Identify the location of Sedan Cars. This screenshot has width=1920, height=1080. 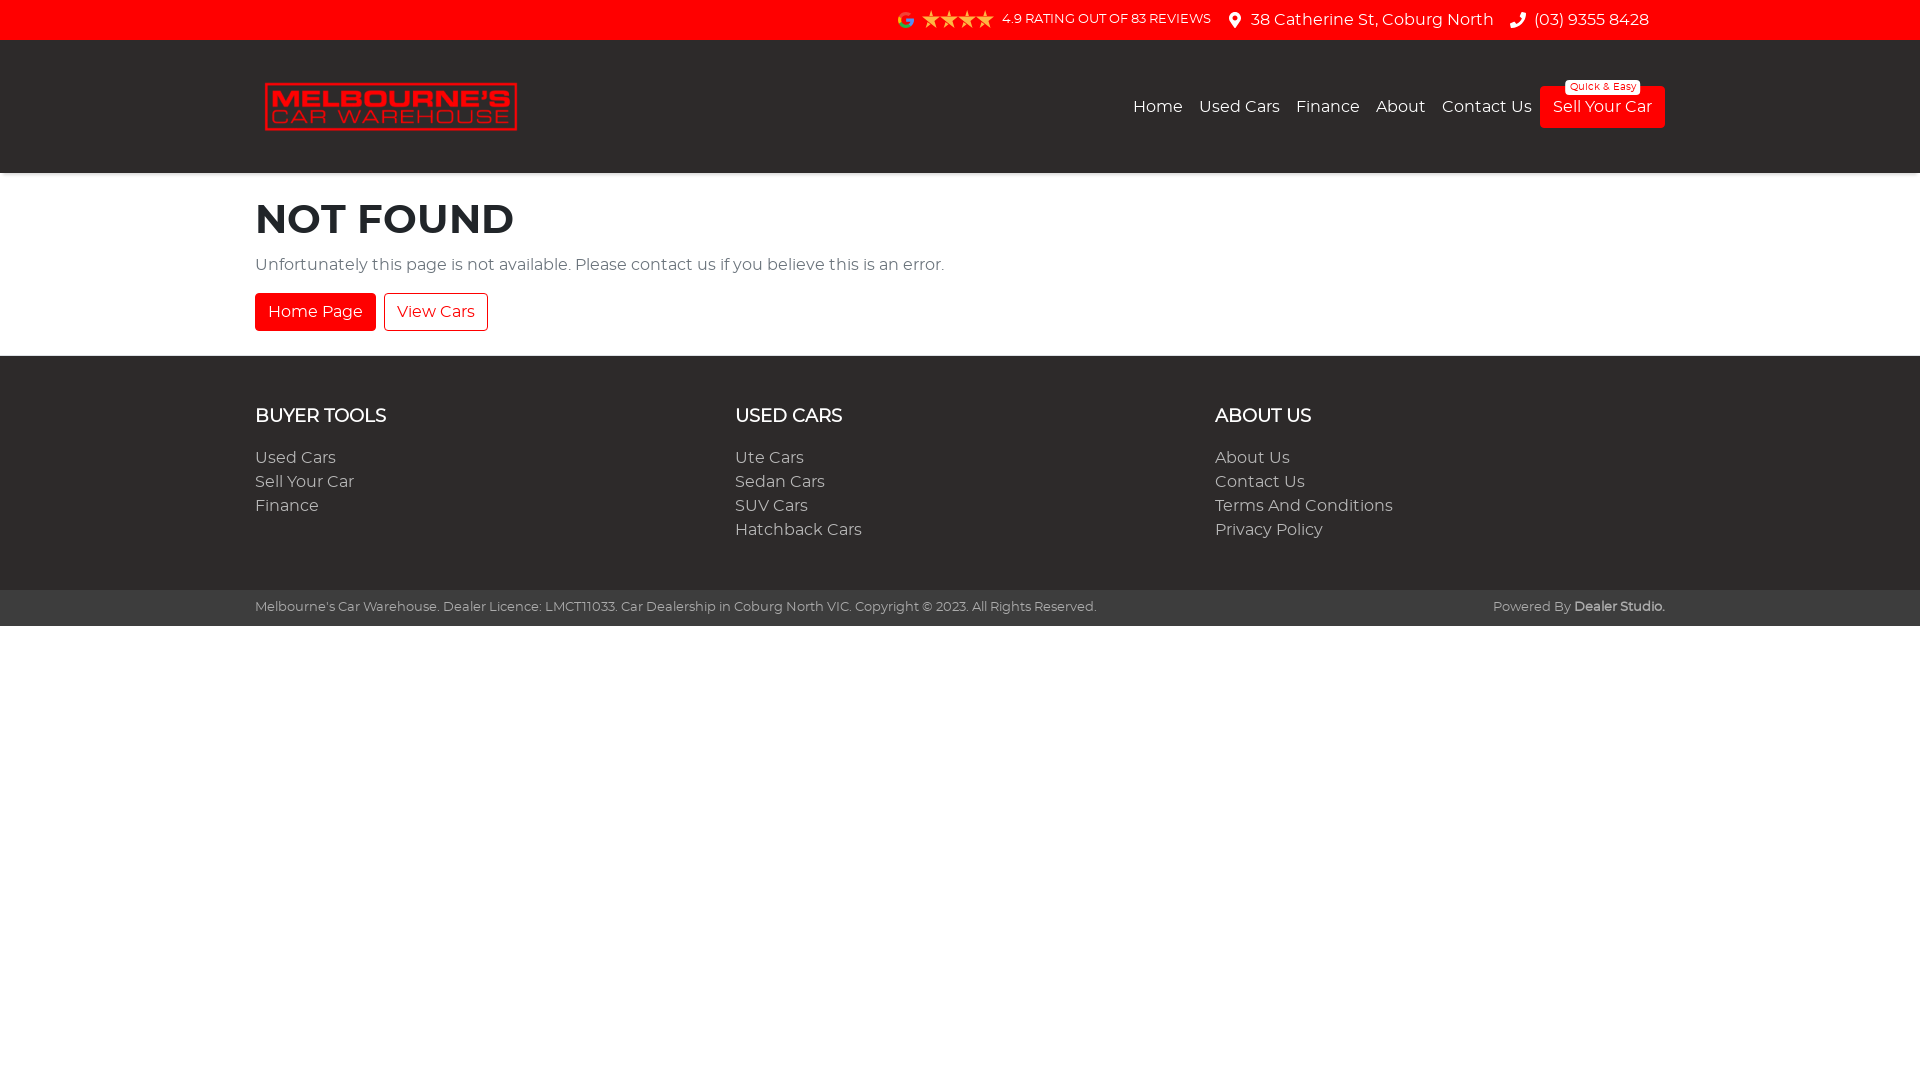
(780, 482).